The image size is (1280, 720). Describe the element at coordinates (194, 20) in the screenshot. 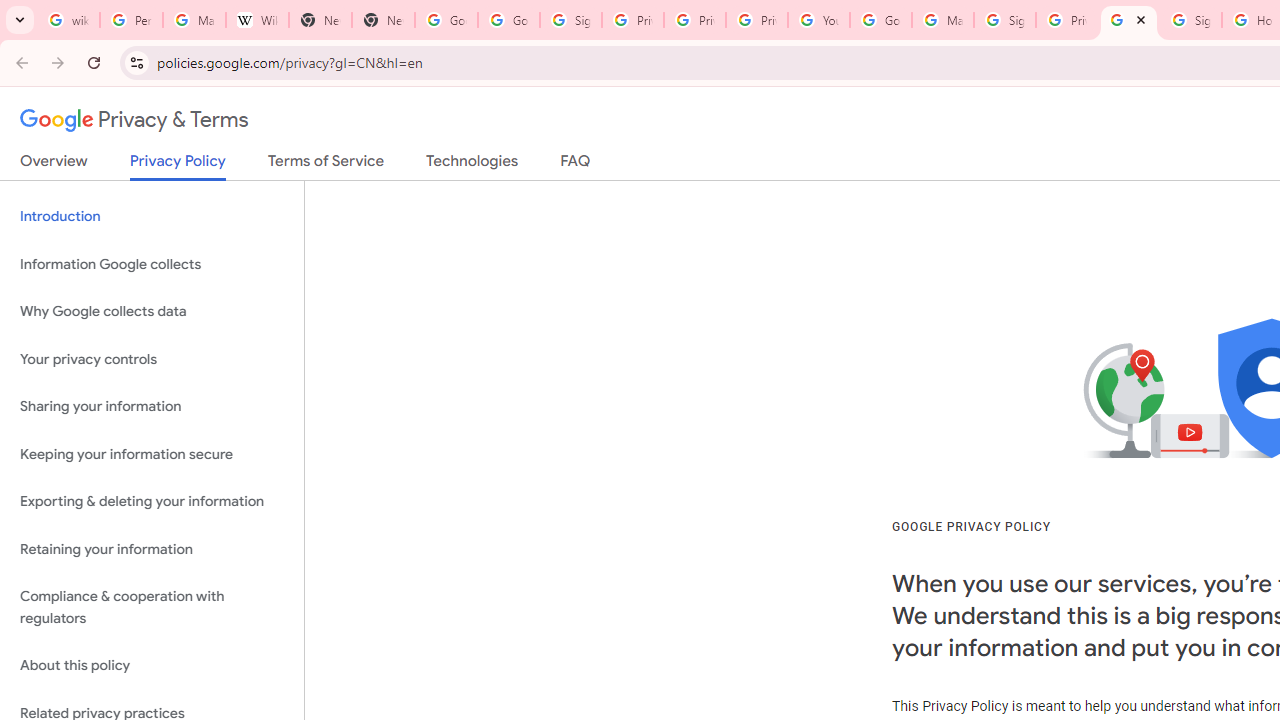

I see `Manage your Location History - Google Search Help` at that location.